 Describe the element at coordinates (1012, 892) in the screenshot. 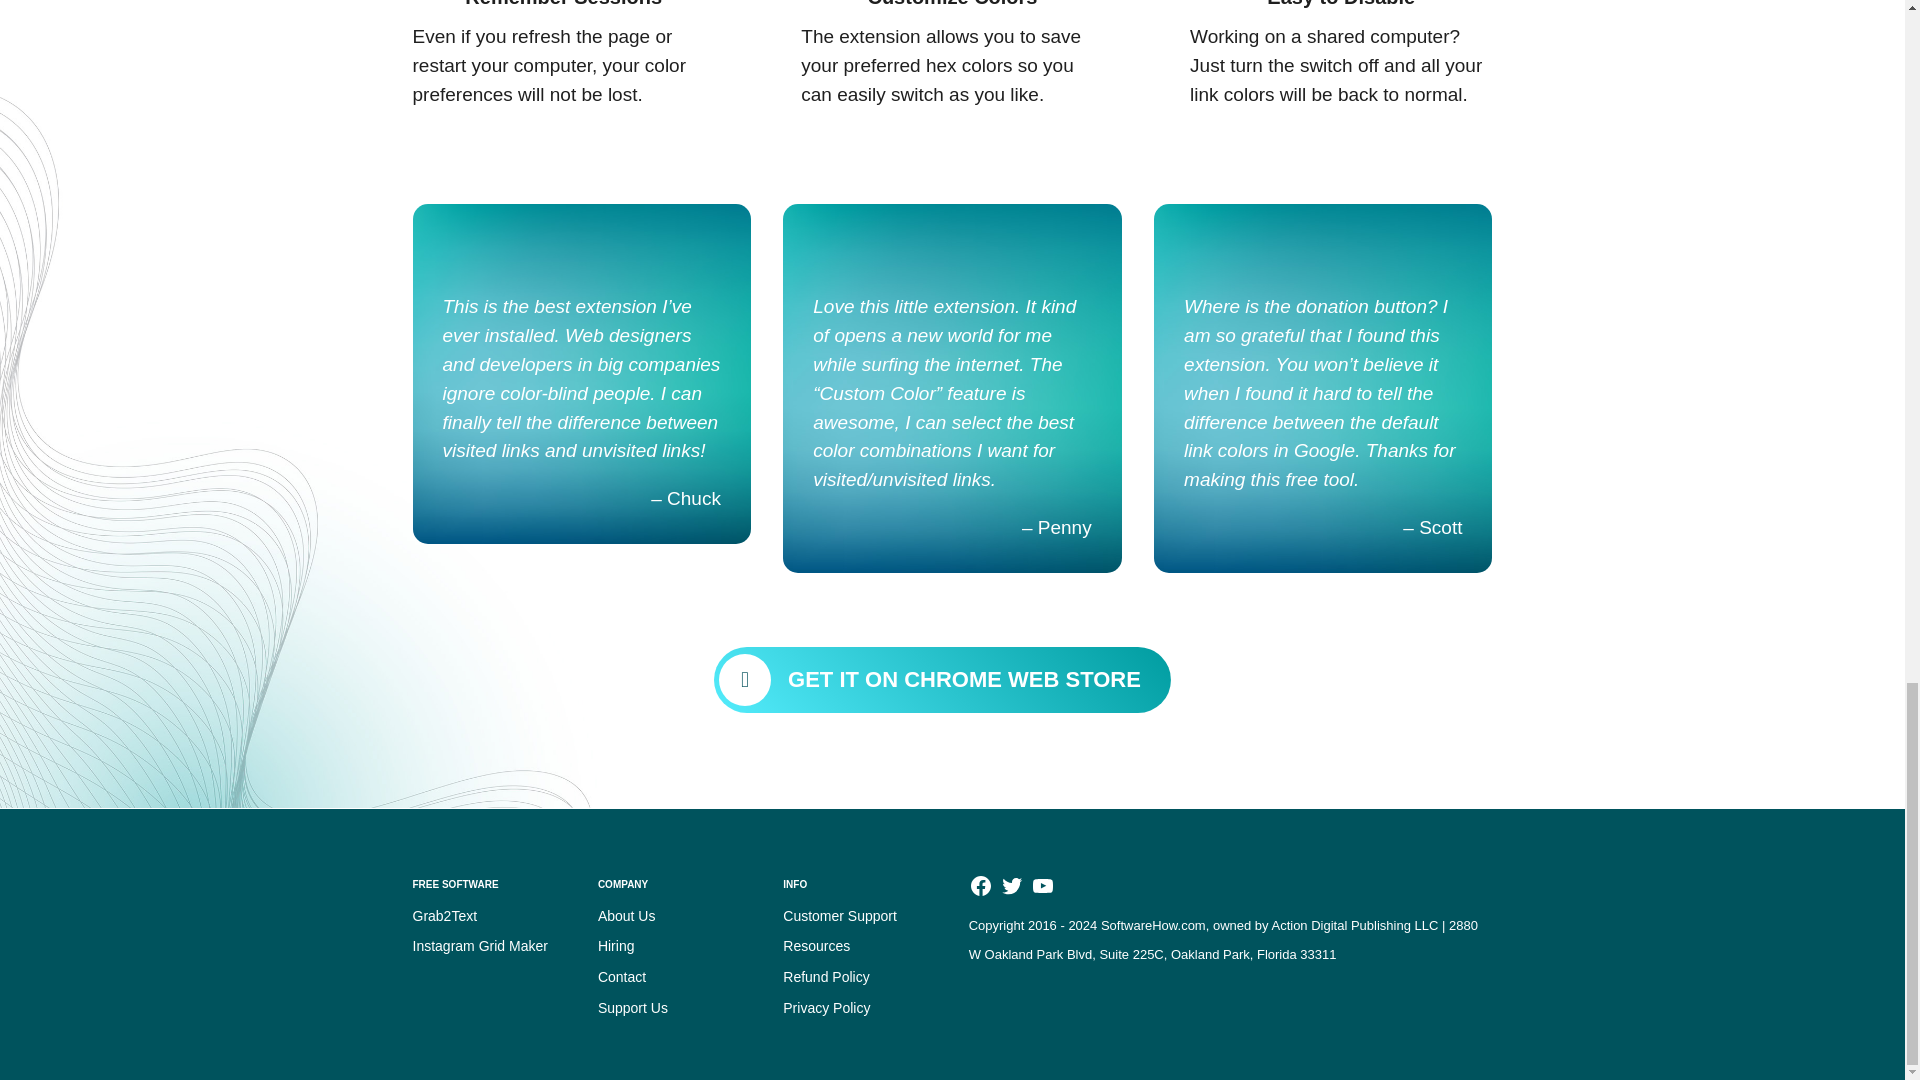

I see `Twitter` at that location.